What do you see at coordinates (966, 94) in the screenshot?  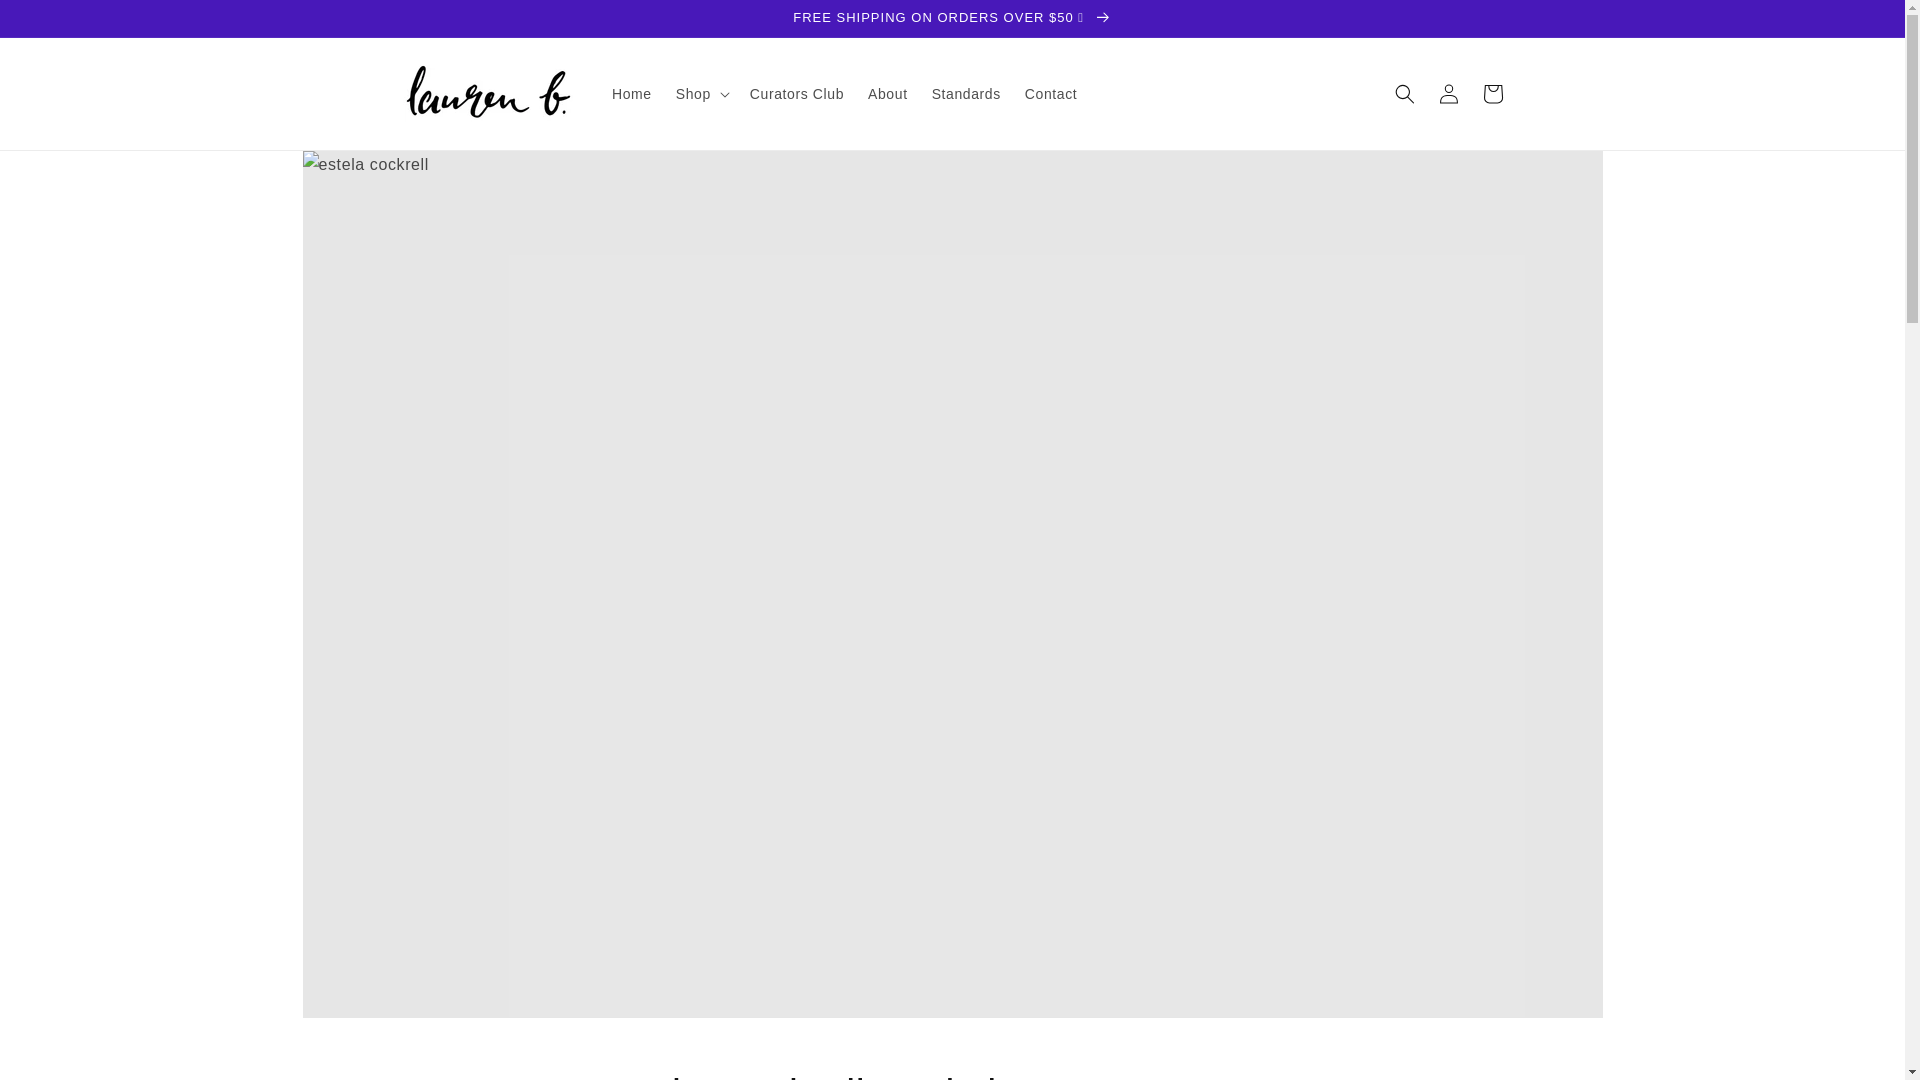 I see `Standards` at bounding box center [966, 94].